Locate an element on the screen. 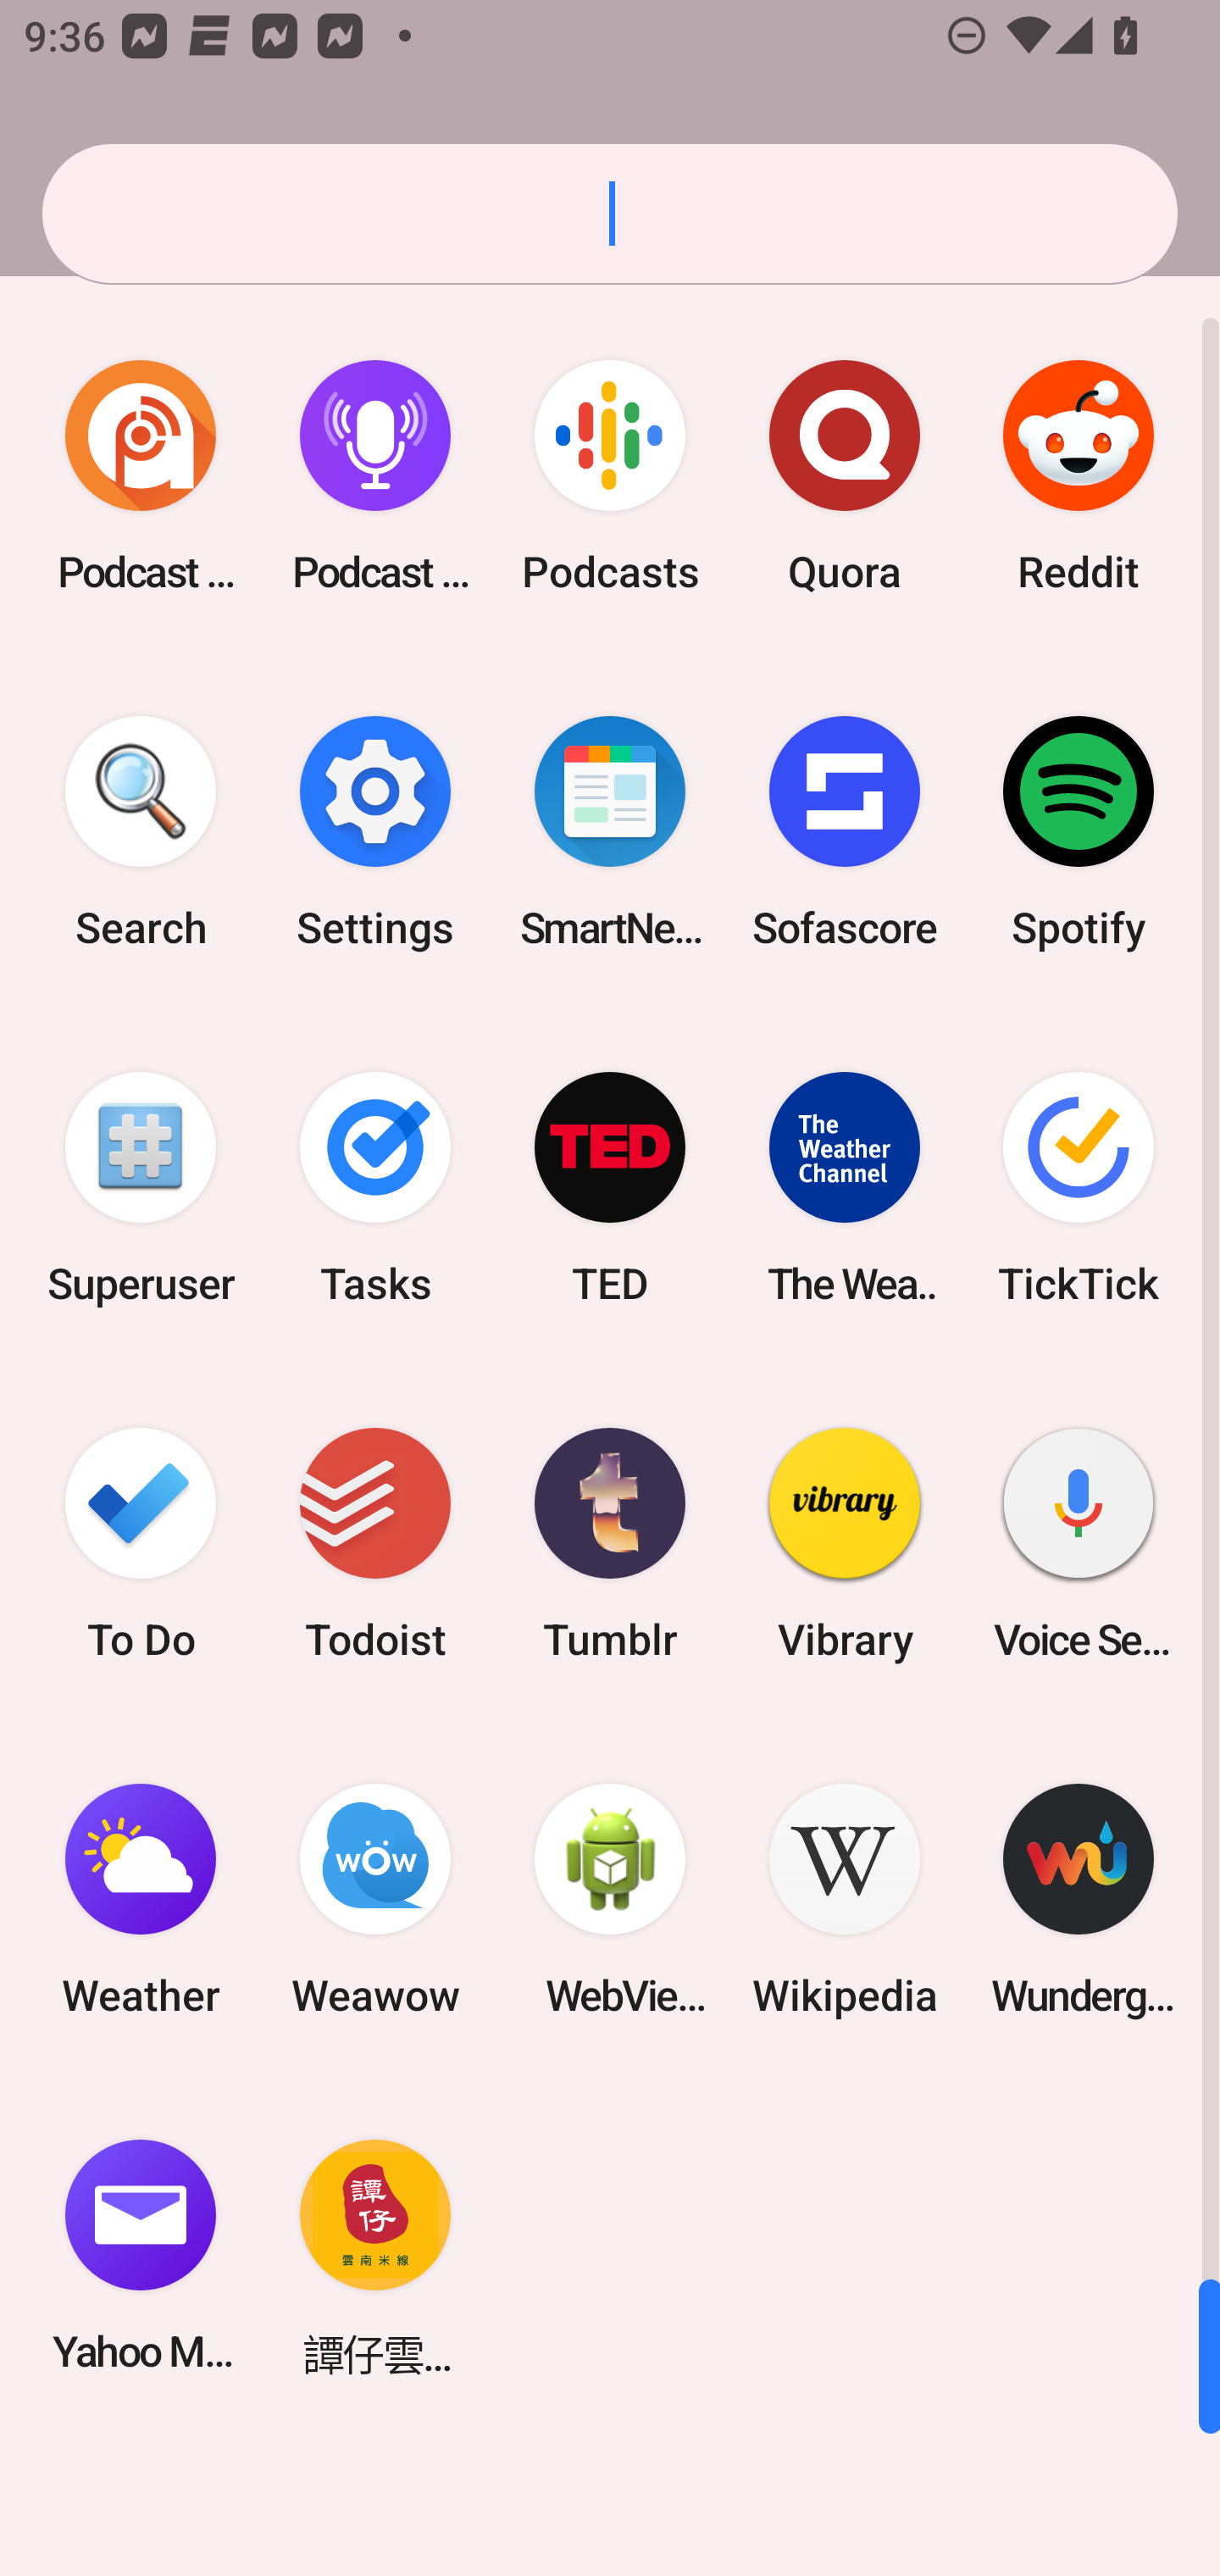 This screenshot has height=2576, width=1220. Spotify is located at coordinates (1079, 832).